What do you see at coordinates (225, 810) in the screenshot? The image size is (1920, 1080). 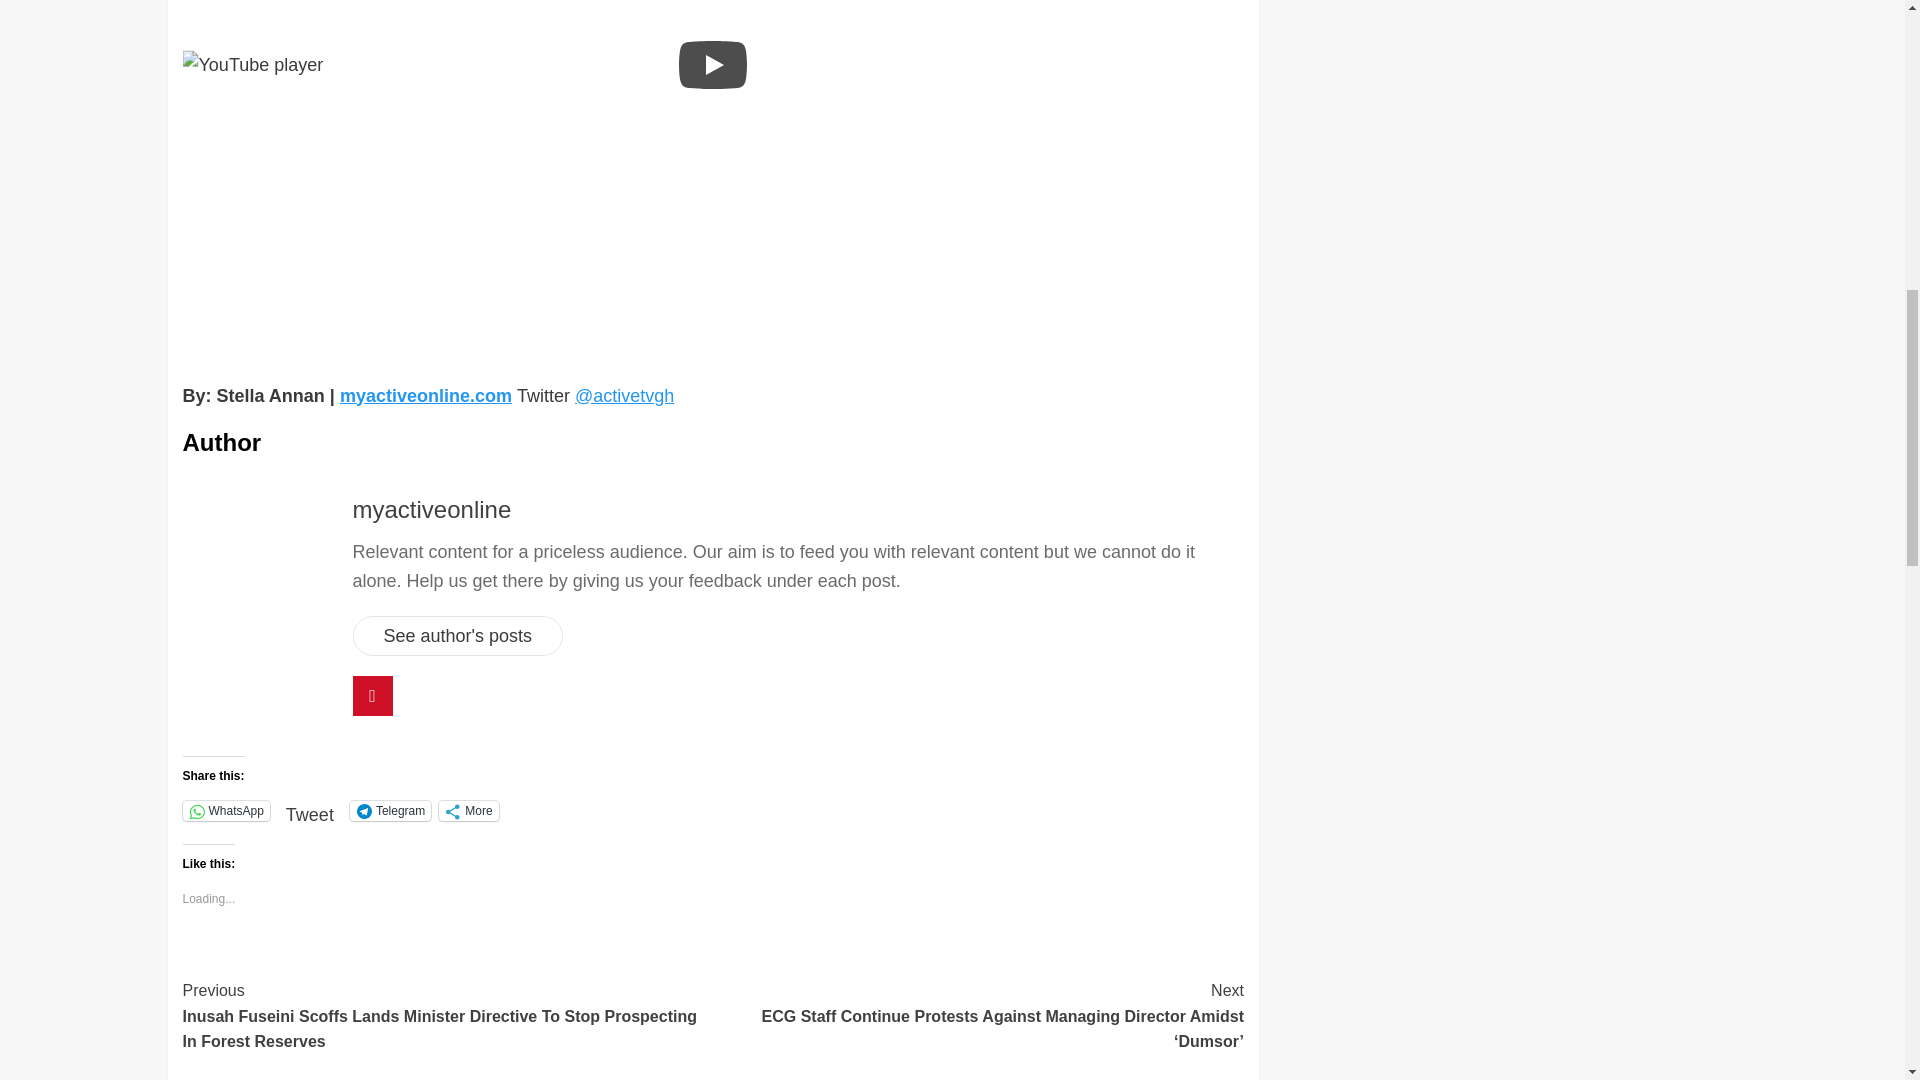 I see `Click to share on WhatsApp` at bounding box center [225, 810].